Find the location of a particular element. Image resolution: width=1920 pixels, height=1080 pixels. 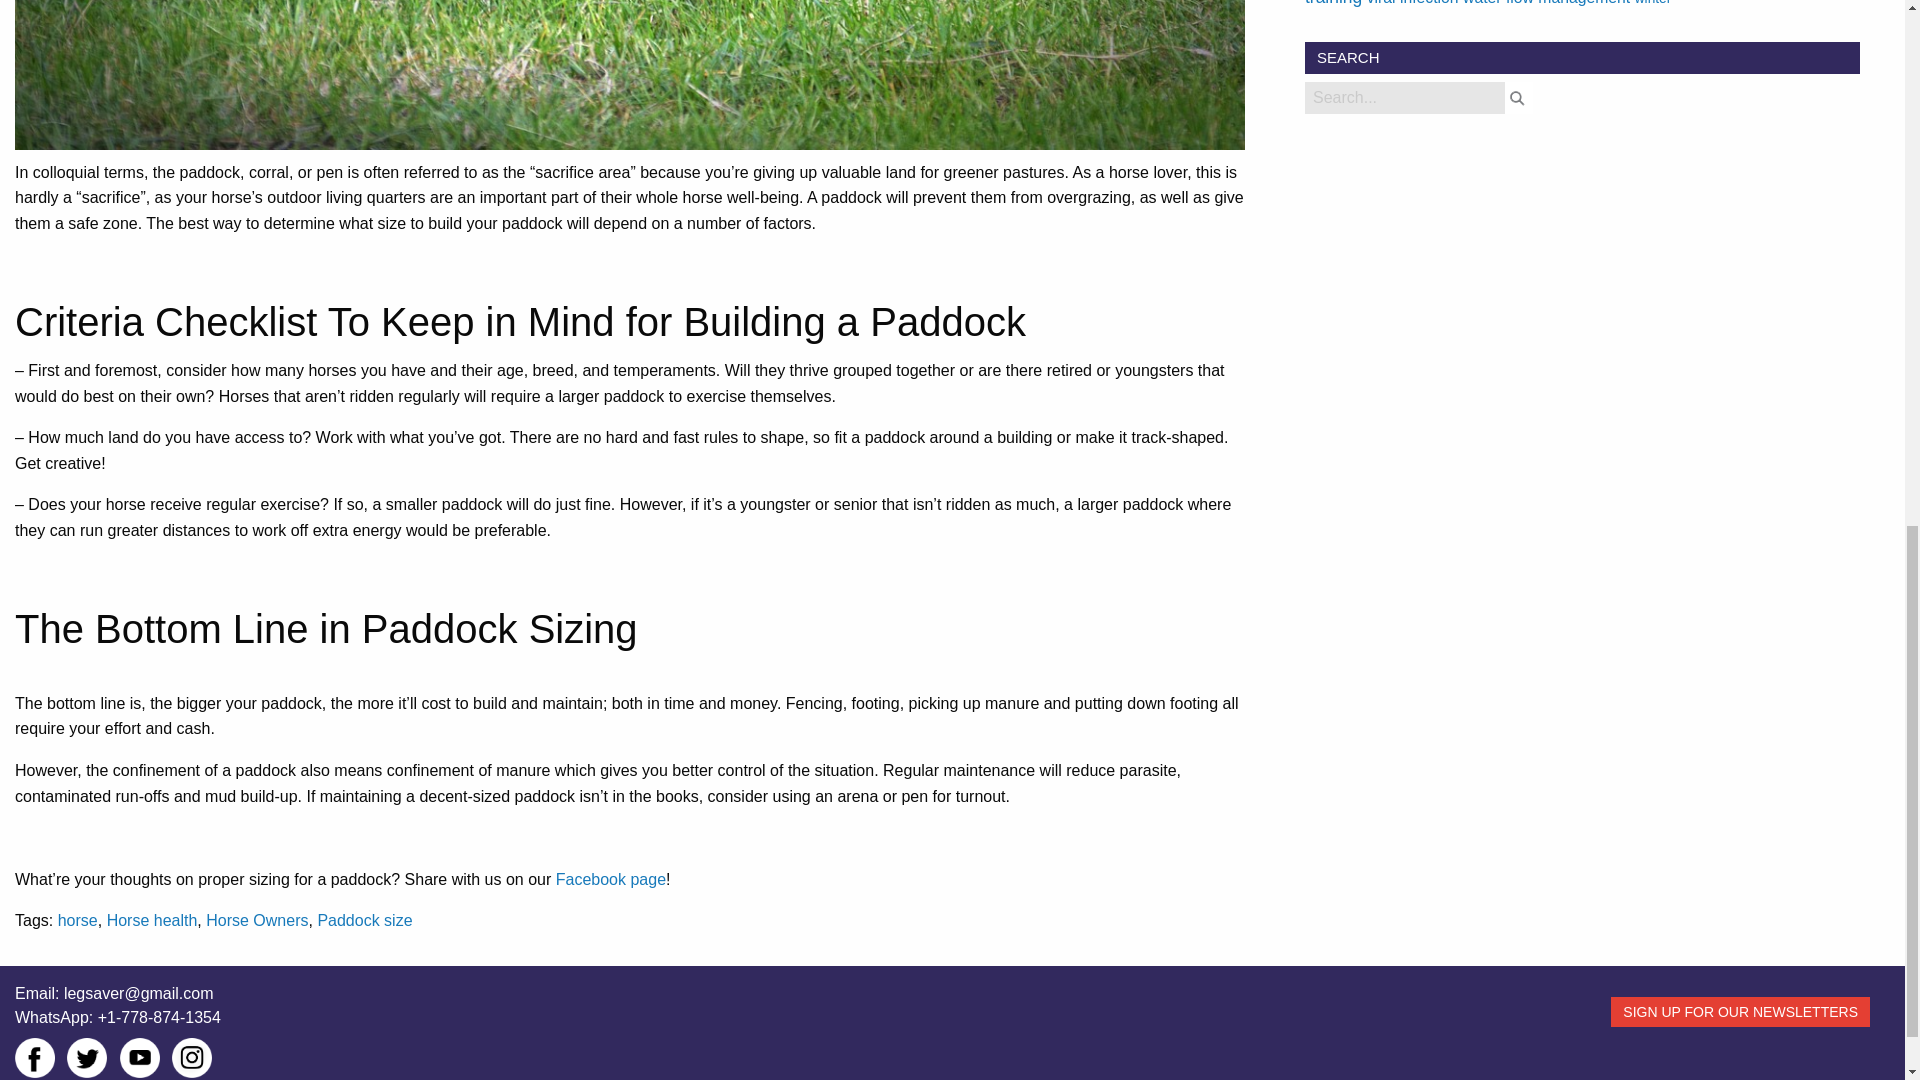

Horse Owners is located at coordinates (256, 920).